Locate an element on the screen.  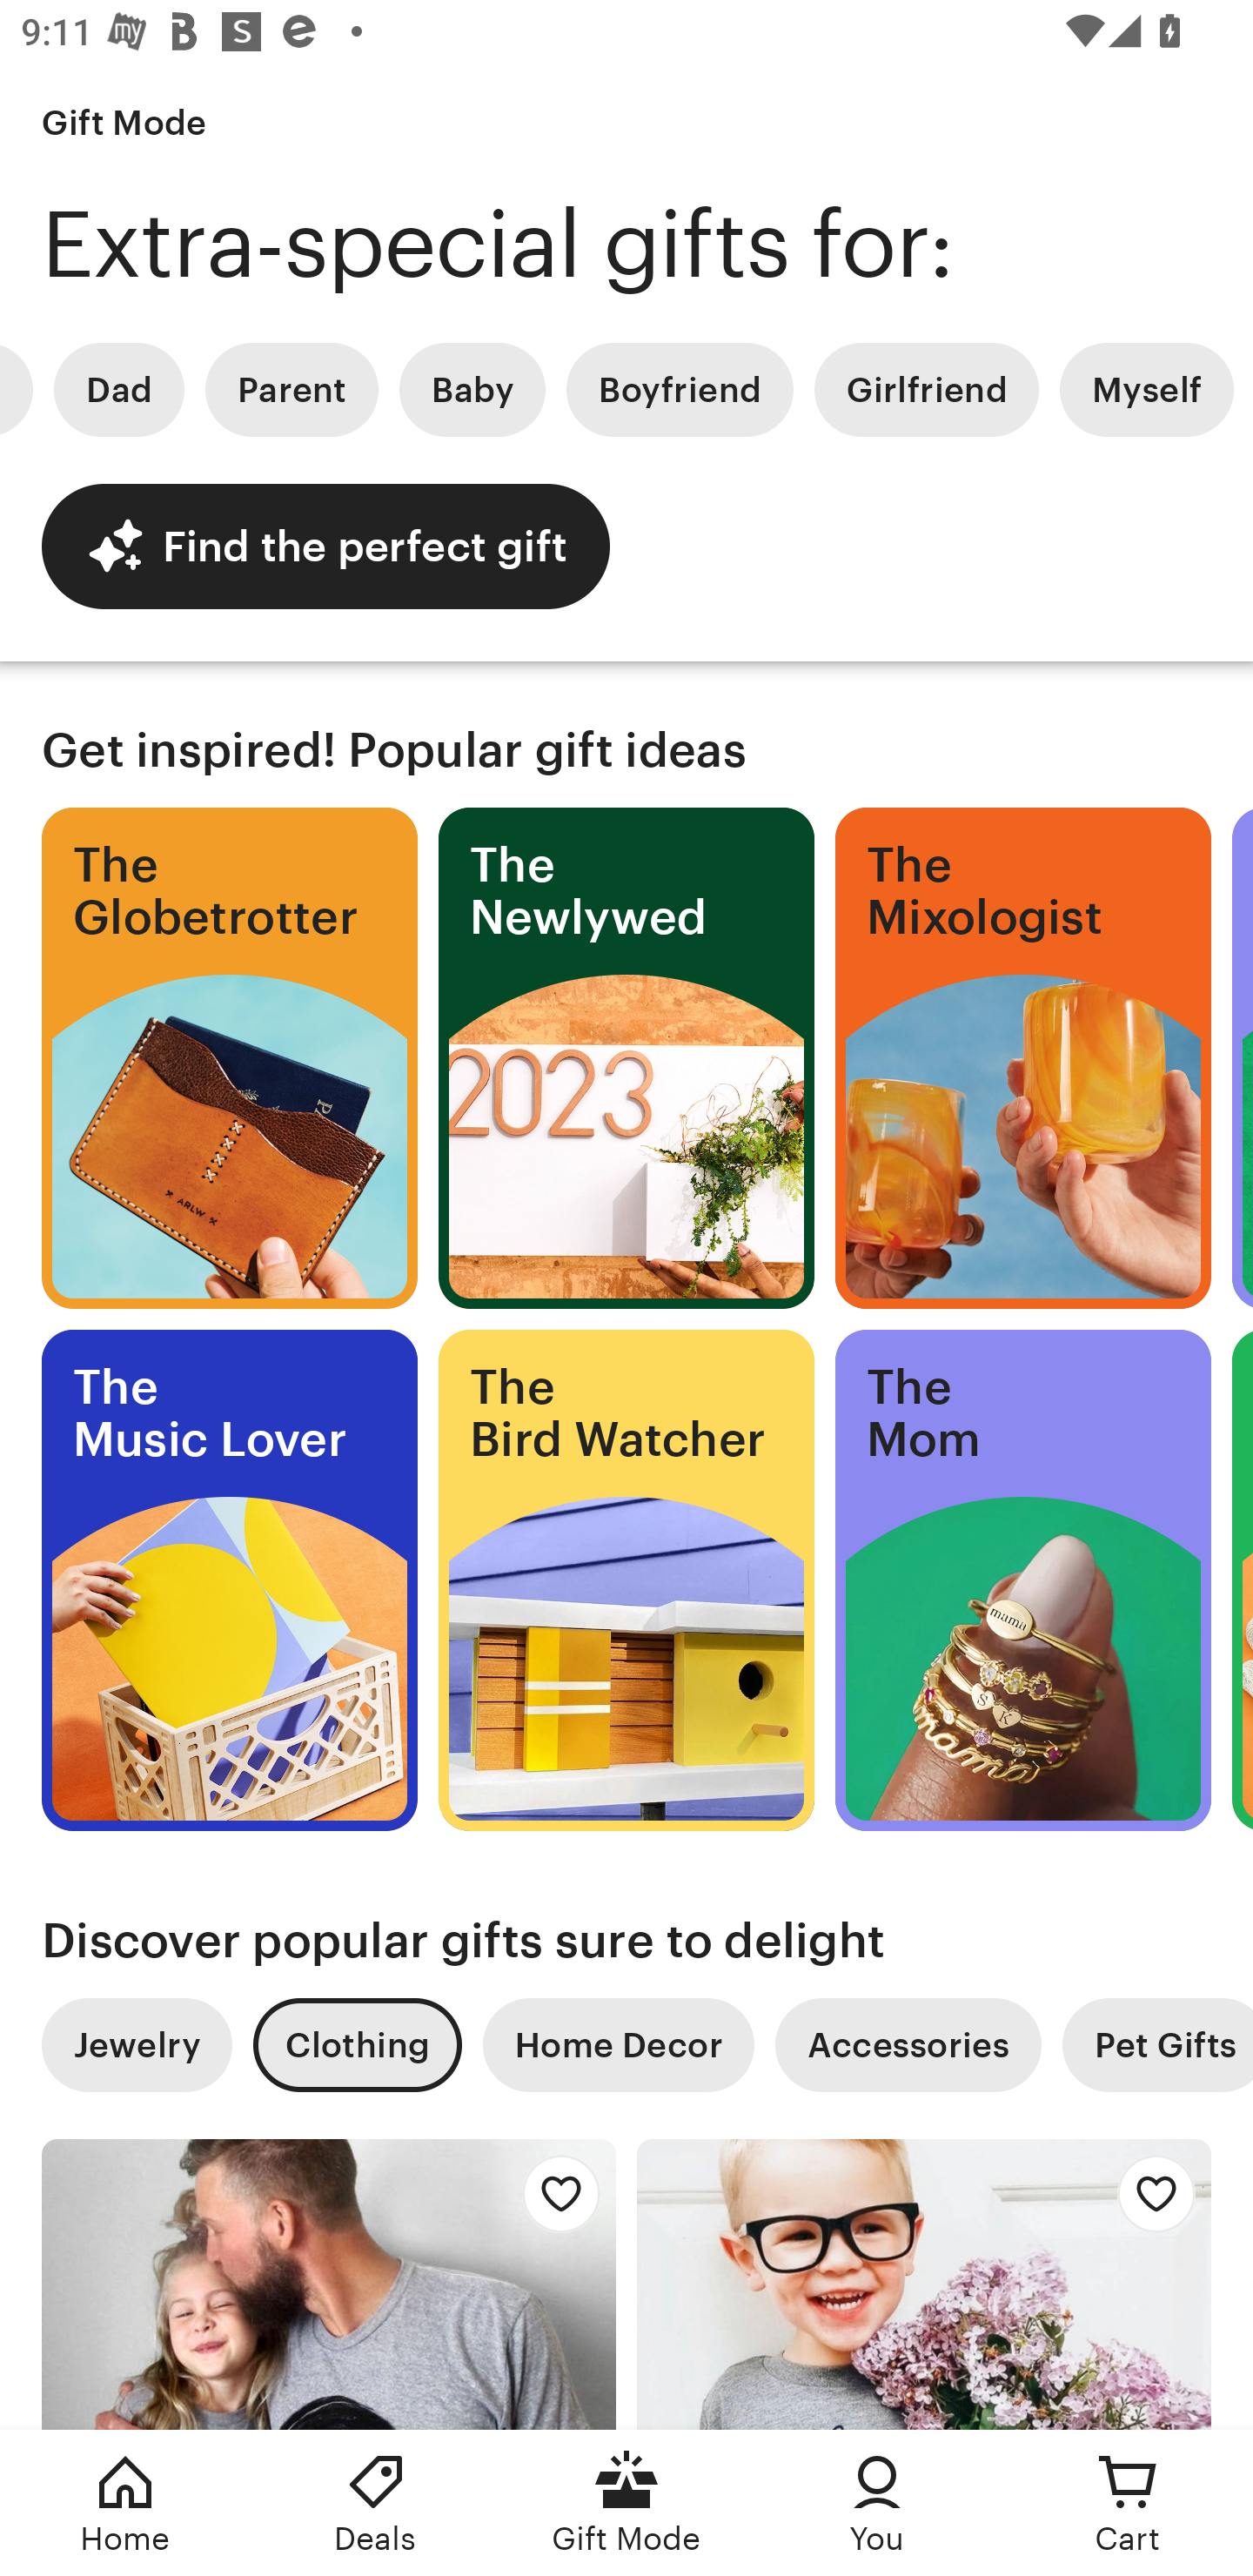
Home is located at coordinates (125, 2503).